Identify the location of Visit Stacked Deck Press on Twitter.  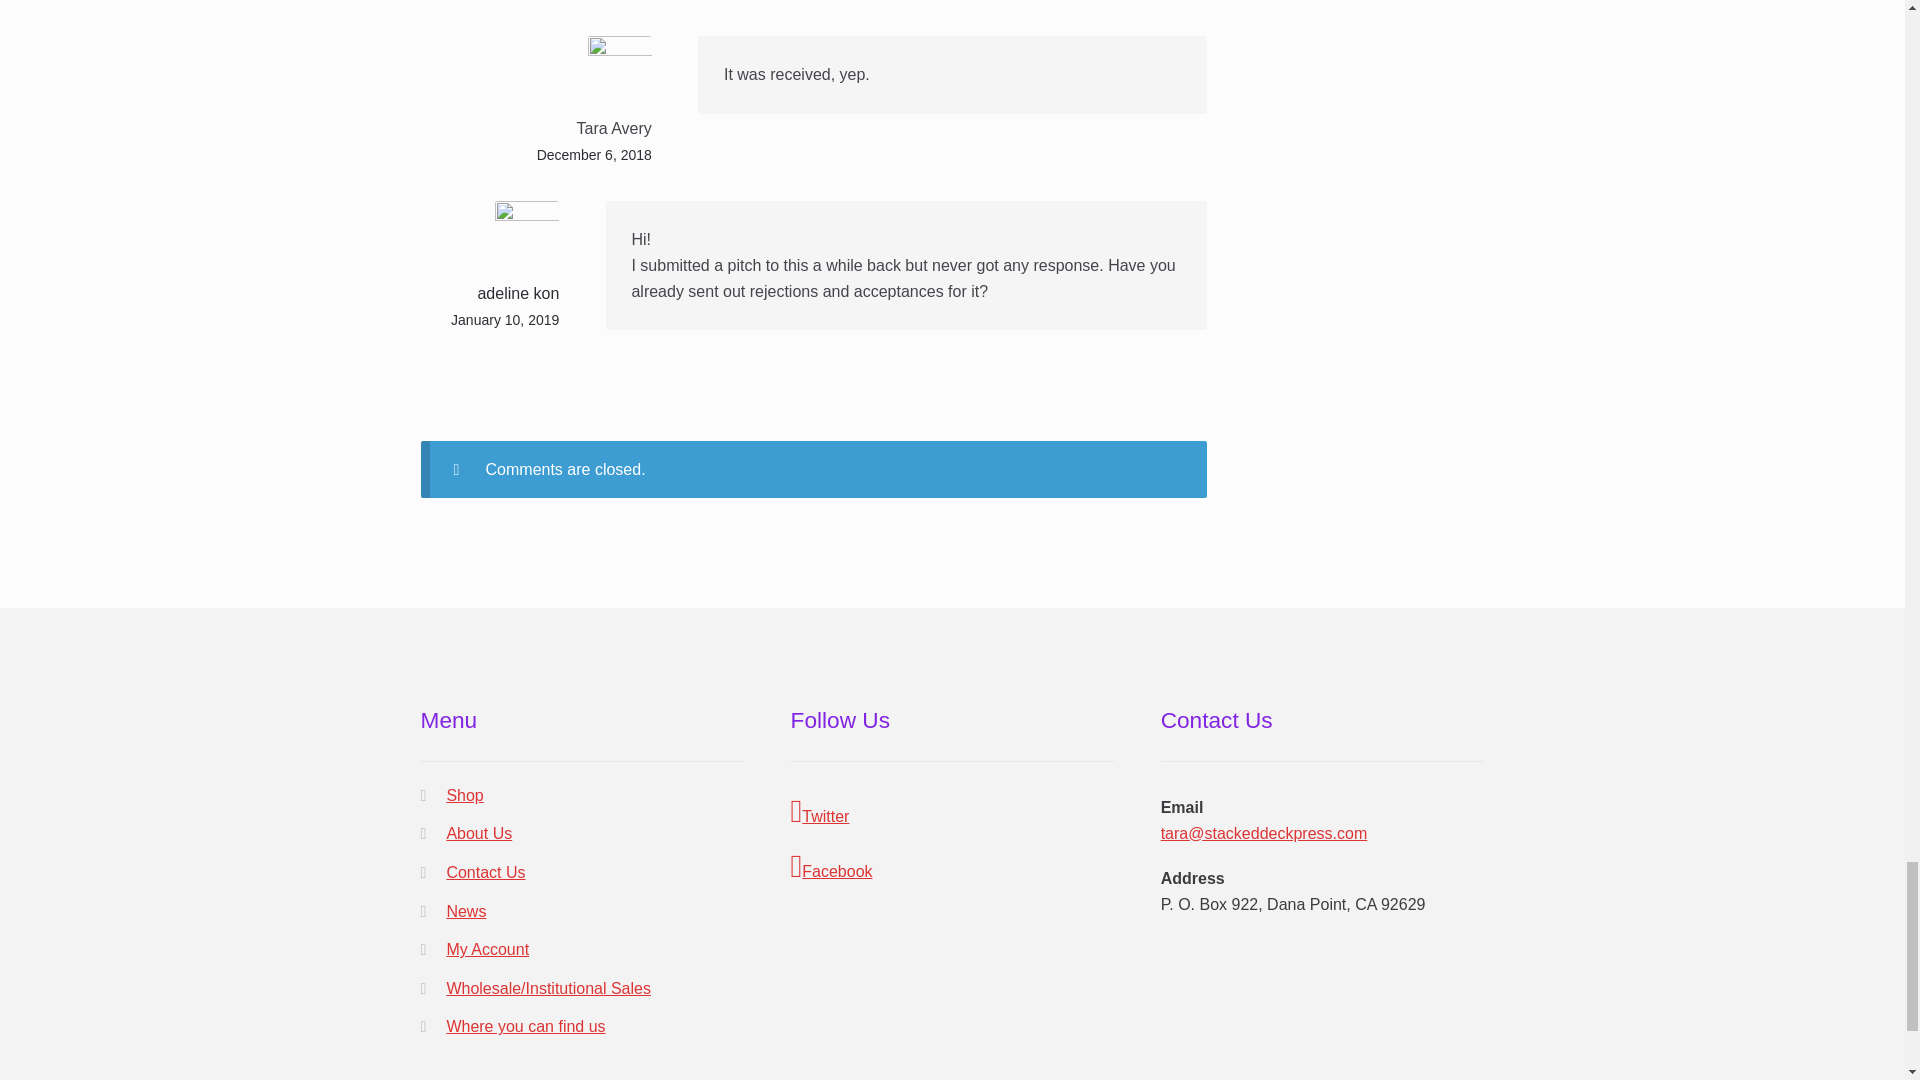
(953, 812).